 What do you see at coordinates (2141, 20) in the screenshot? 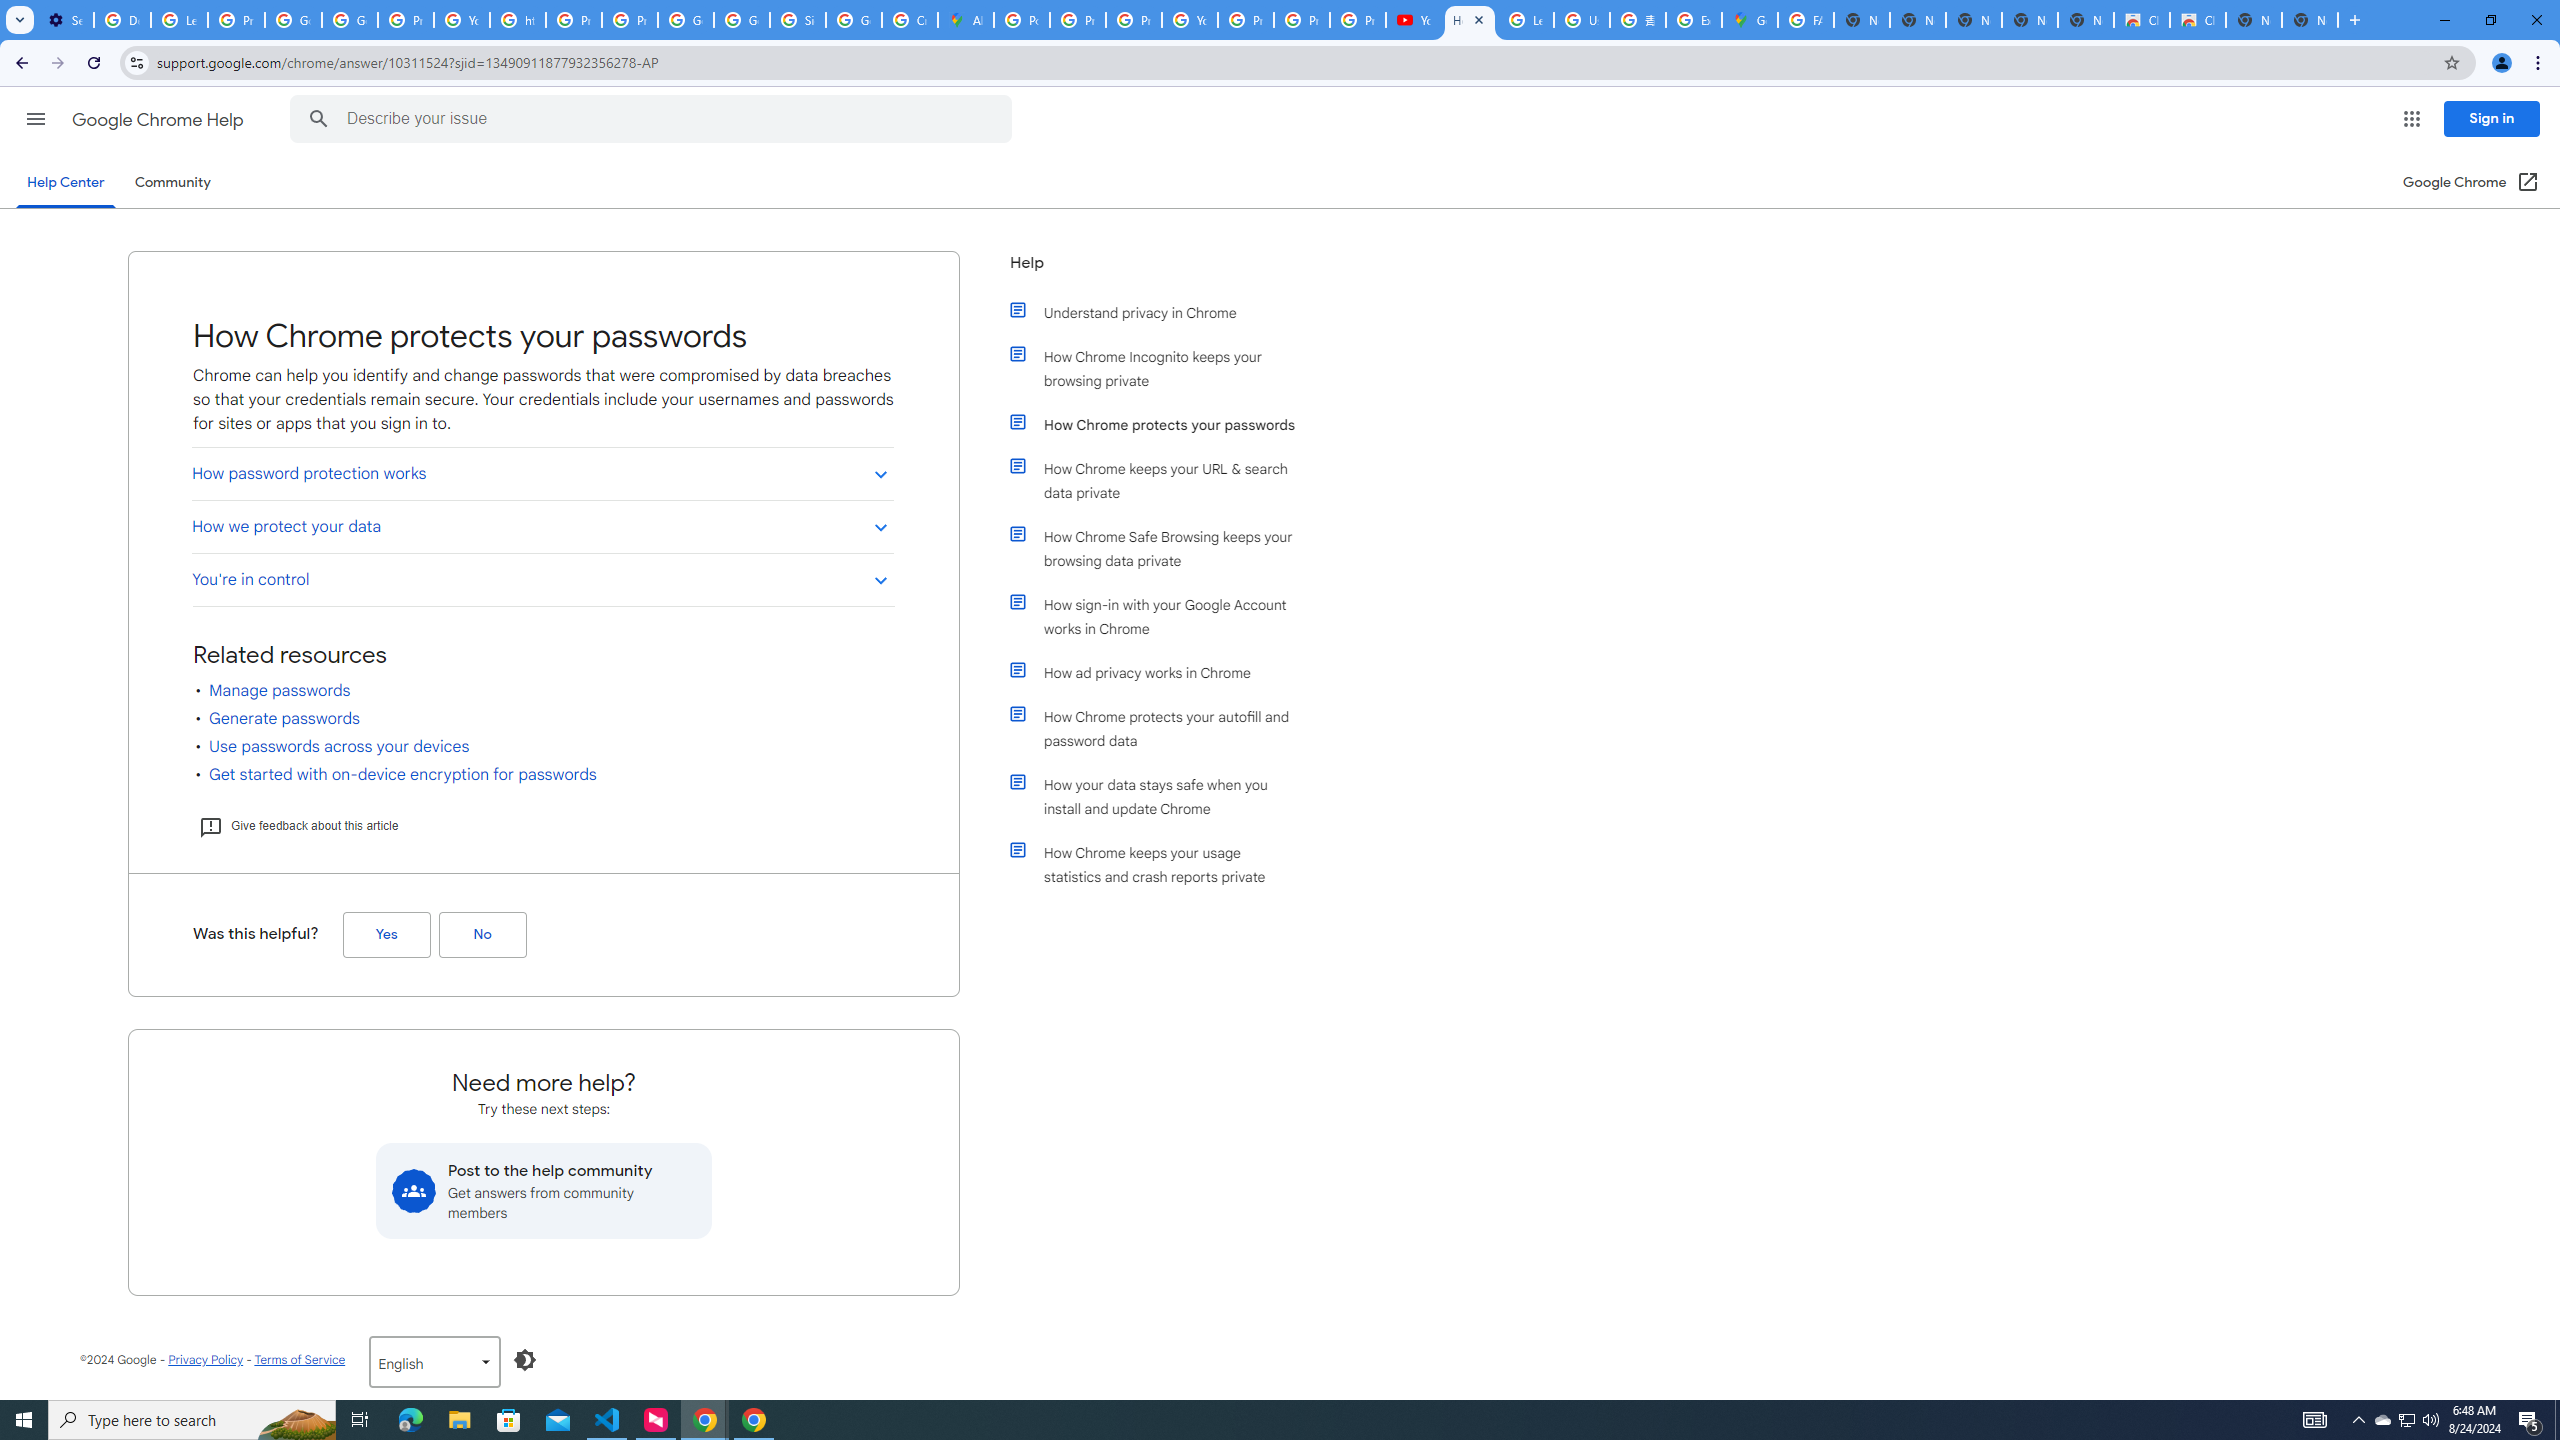
I see `Classic Blue - Chrome Web Store` at bounding box center [2141, 20].